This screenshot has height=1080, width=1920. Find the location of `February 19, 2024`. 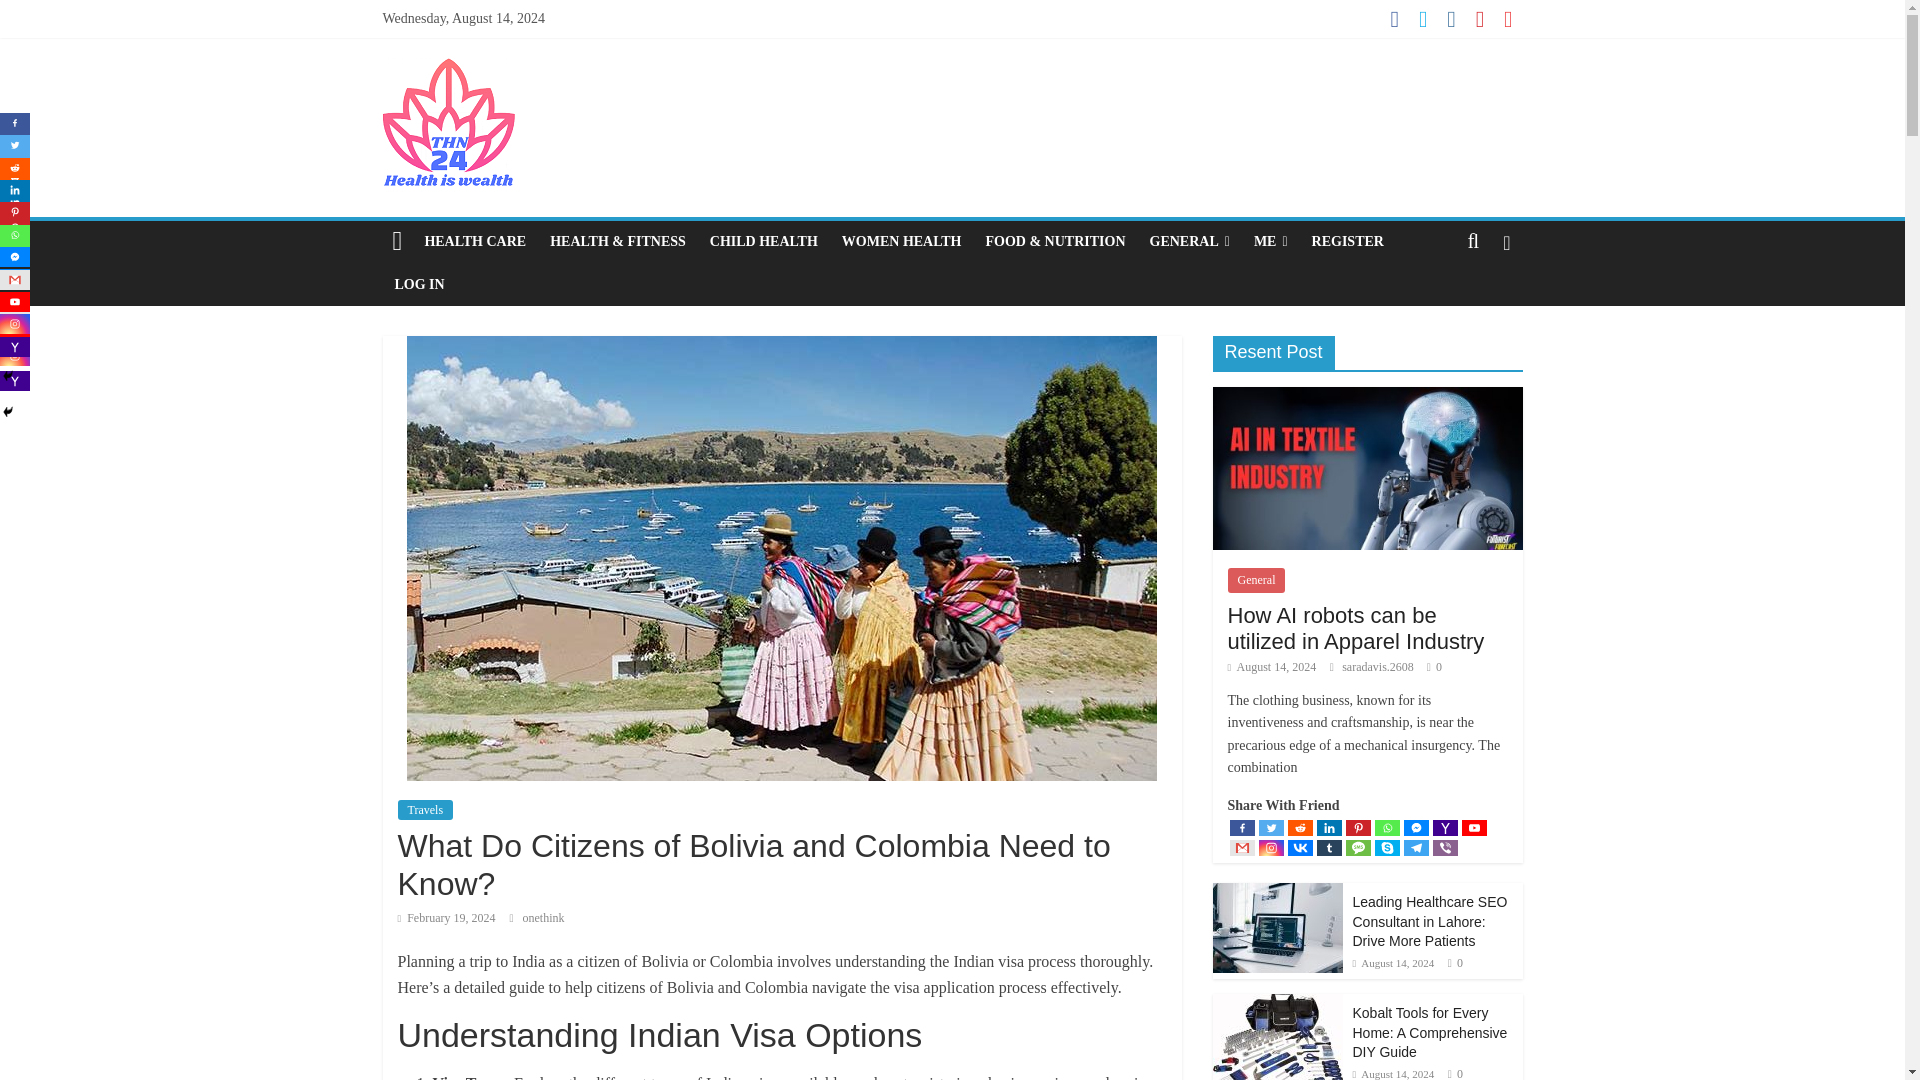

February 19, 2024 is located at coordinates (446, 918).